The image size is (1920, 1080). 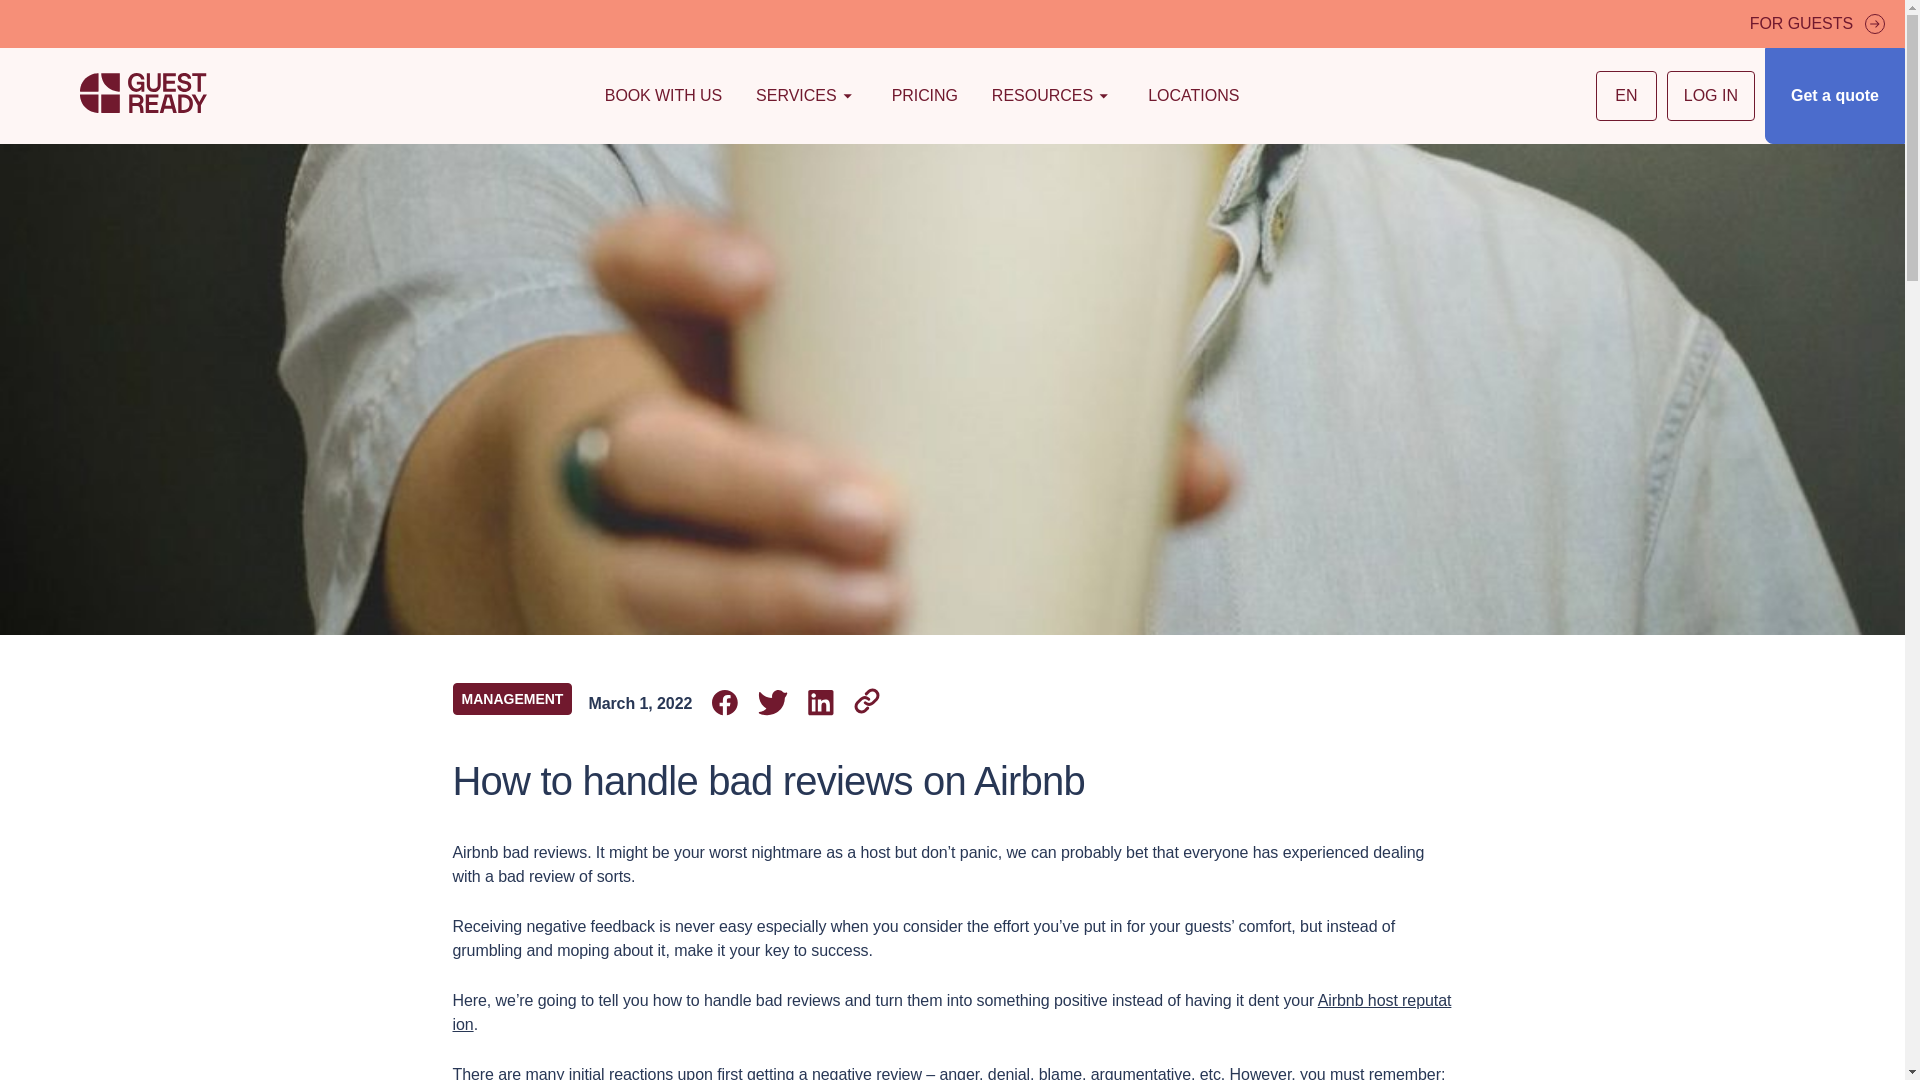 What do you see at coordinates (806, 96) in the screenshot?
I see `SERVICES` at bounding box center [806, 96].